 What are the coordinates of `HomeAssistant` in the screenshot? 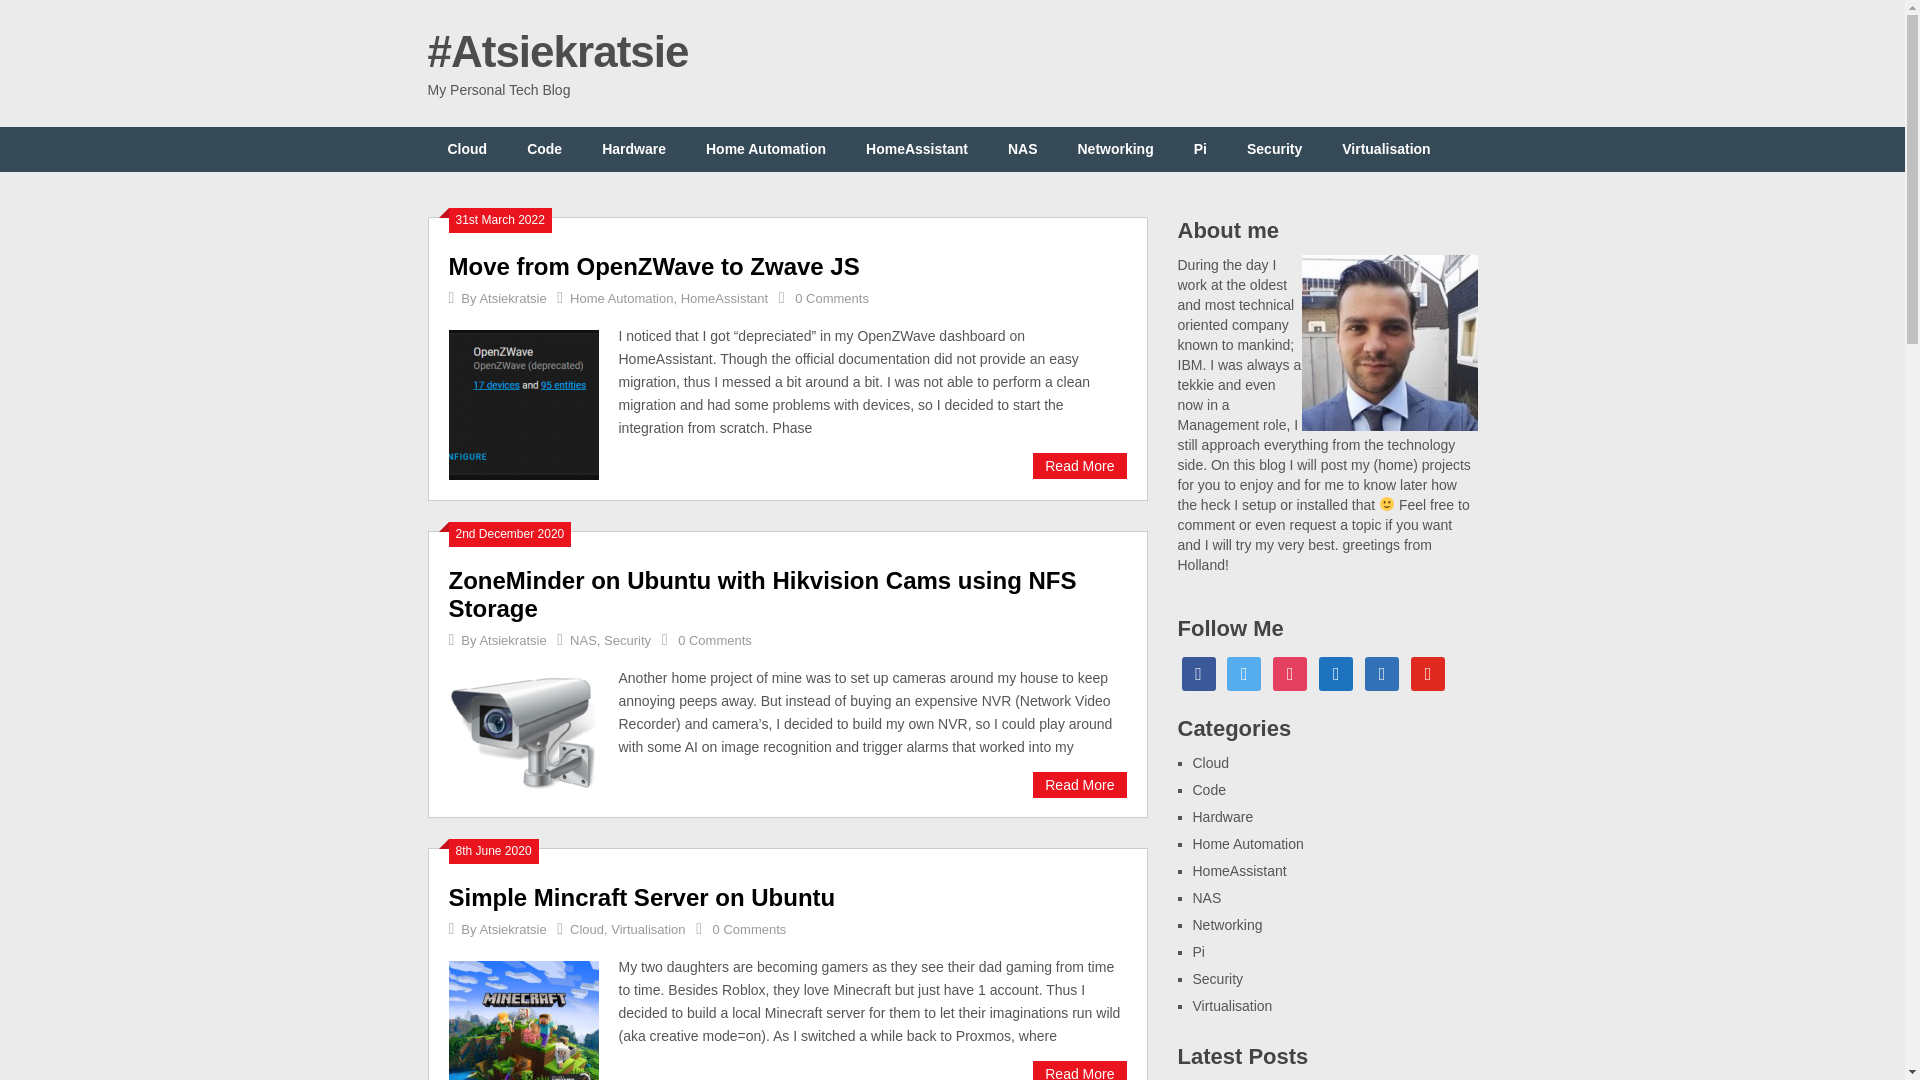 It's located at (917, 149).